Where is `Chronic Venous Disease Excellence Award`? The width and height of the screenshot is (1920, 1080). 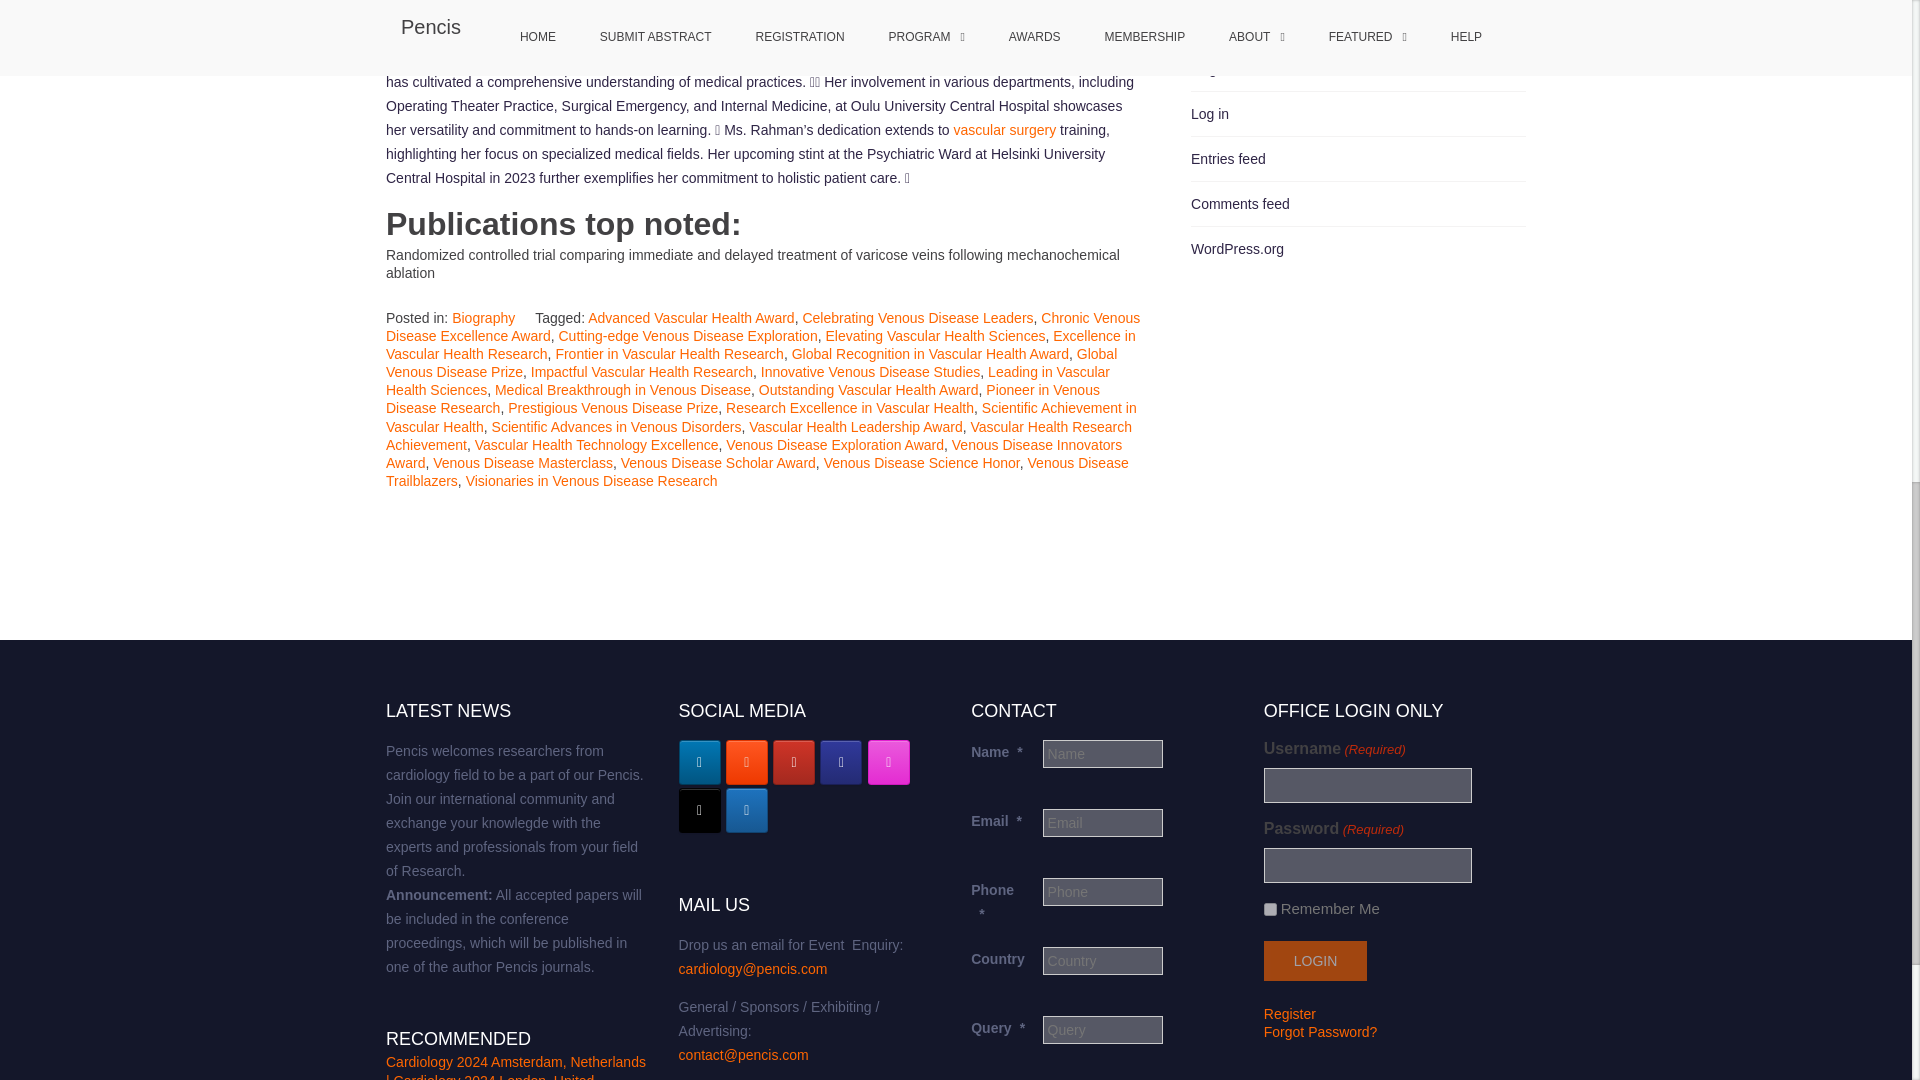
Chronic Venous Disease Excellence Award is located at coordinates (762, 326).